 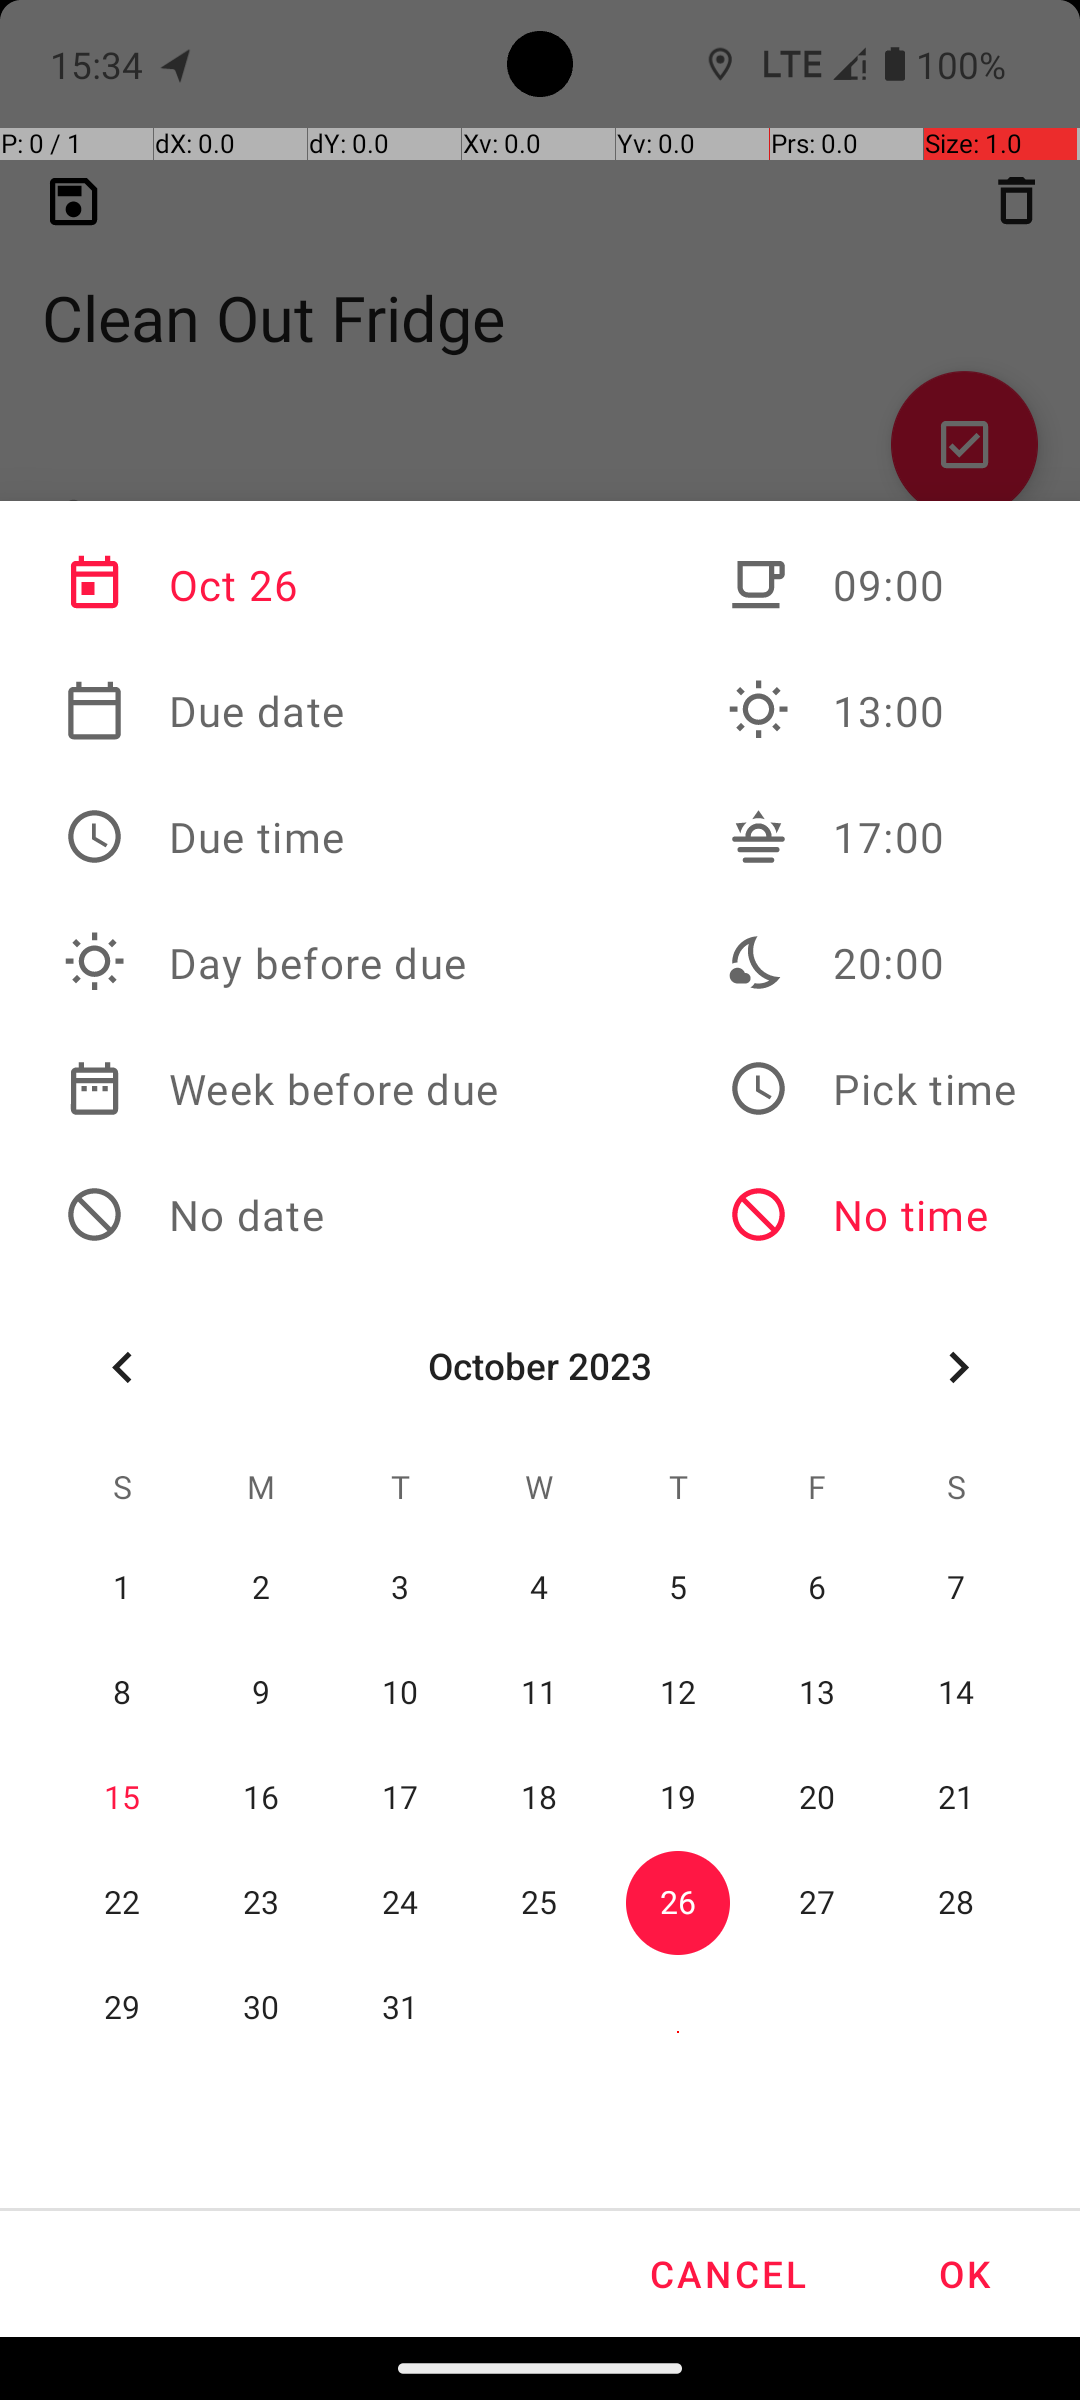 What do you see at coordinates (281, 1089) in the screenshot?
I see `Week before due` at bounding box center [281, 1089].